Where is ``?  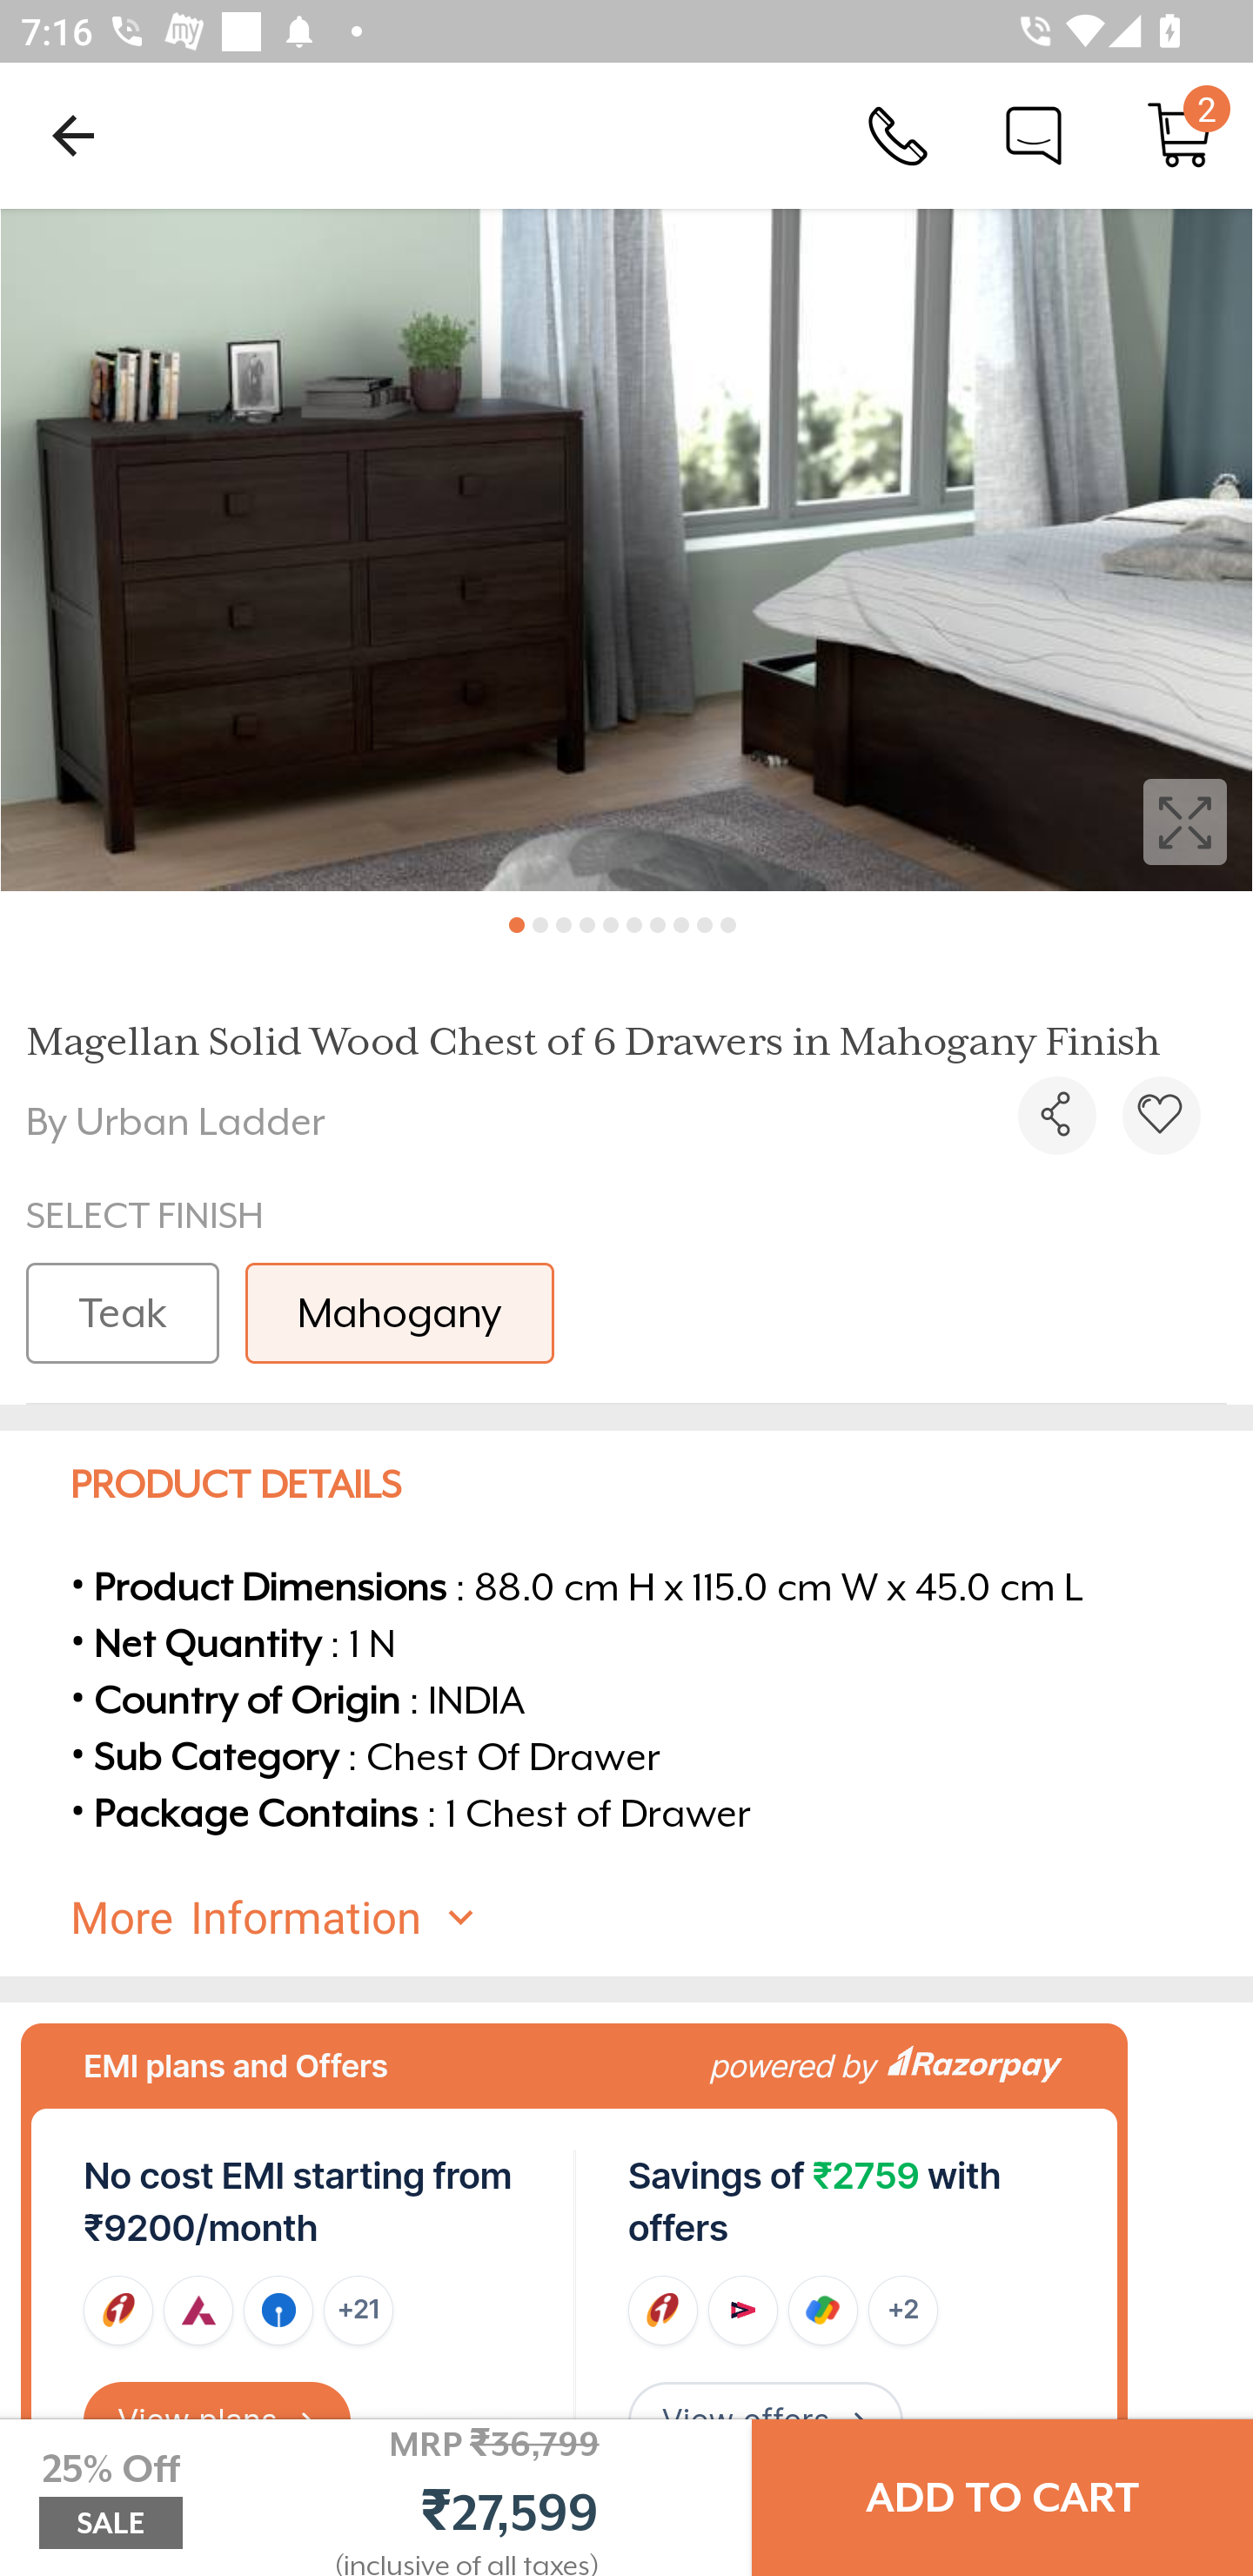  is located at coordinates (626, 550).